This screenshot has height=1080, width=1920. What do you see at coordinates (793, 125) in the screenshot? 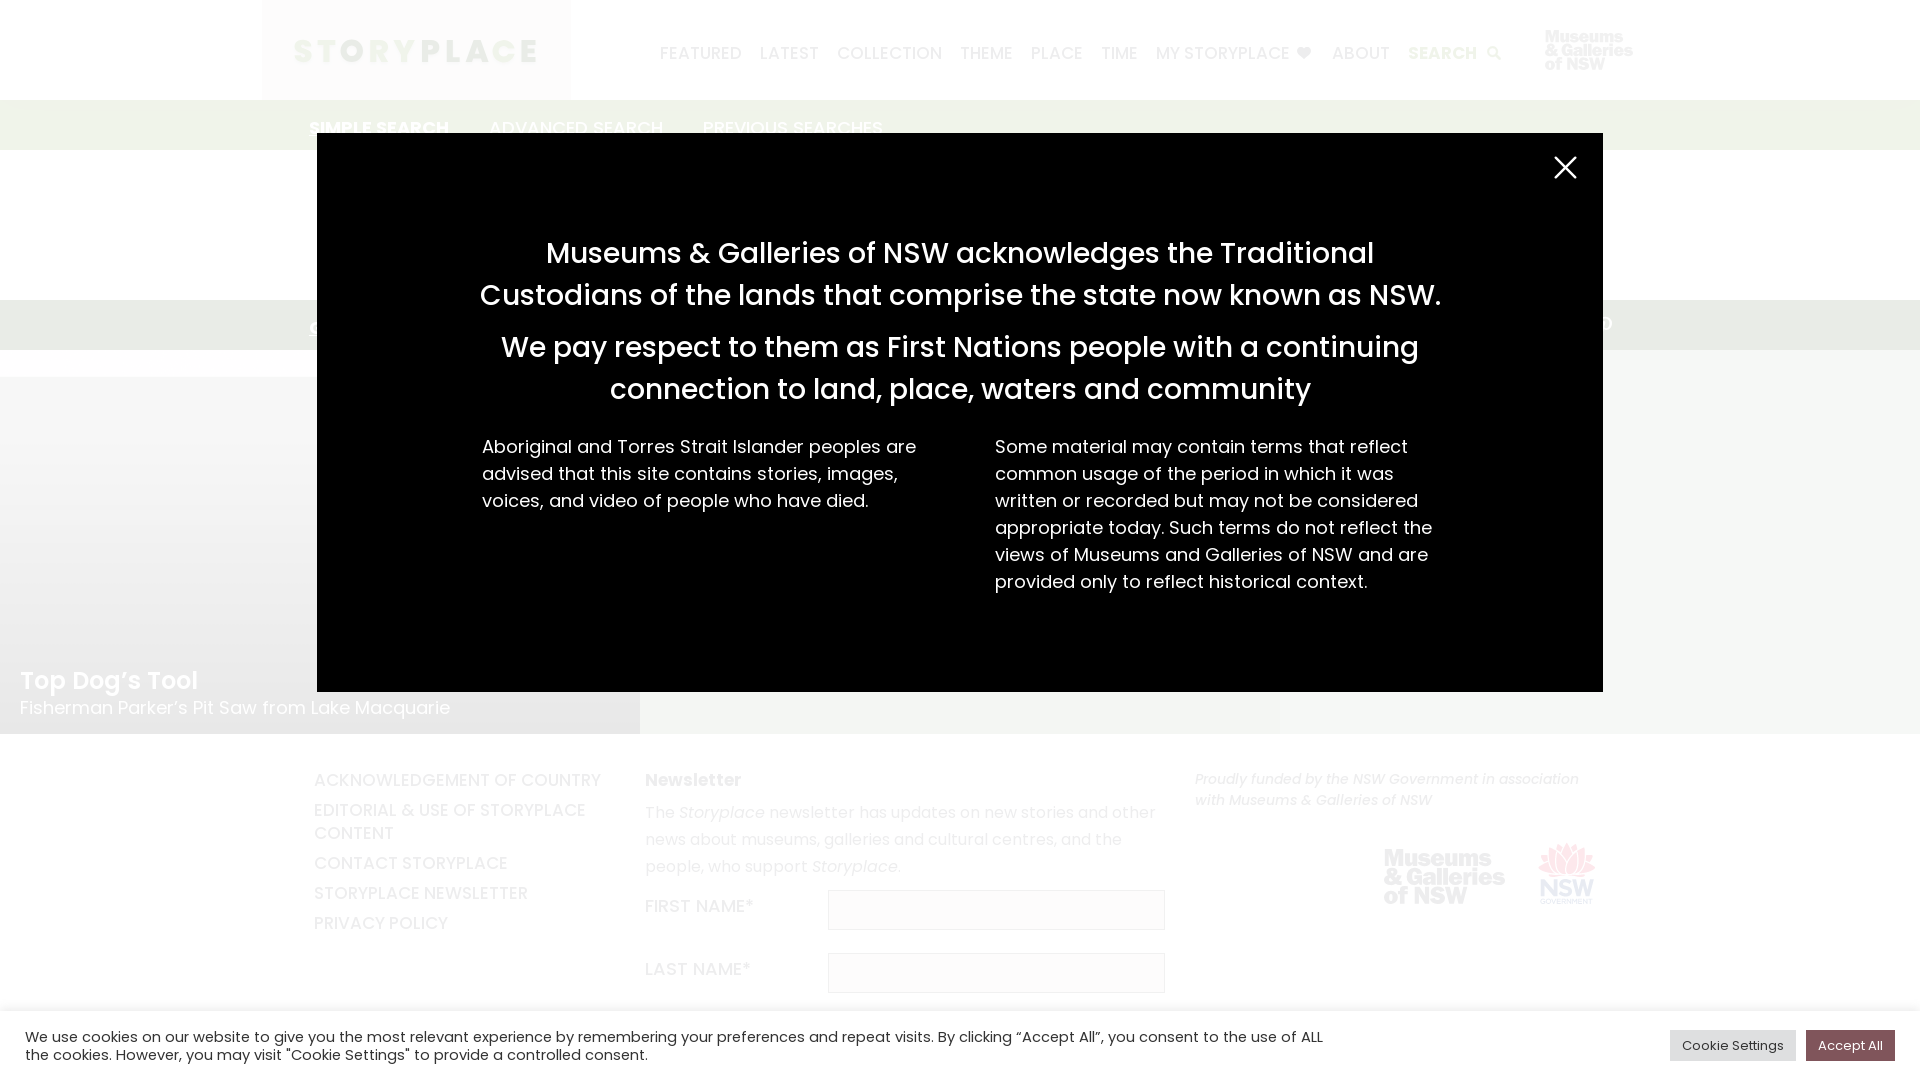
I see `PREVIOUS SEARCHES` at bounding box center [793, 125].